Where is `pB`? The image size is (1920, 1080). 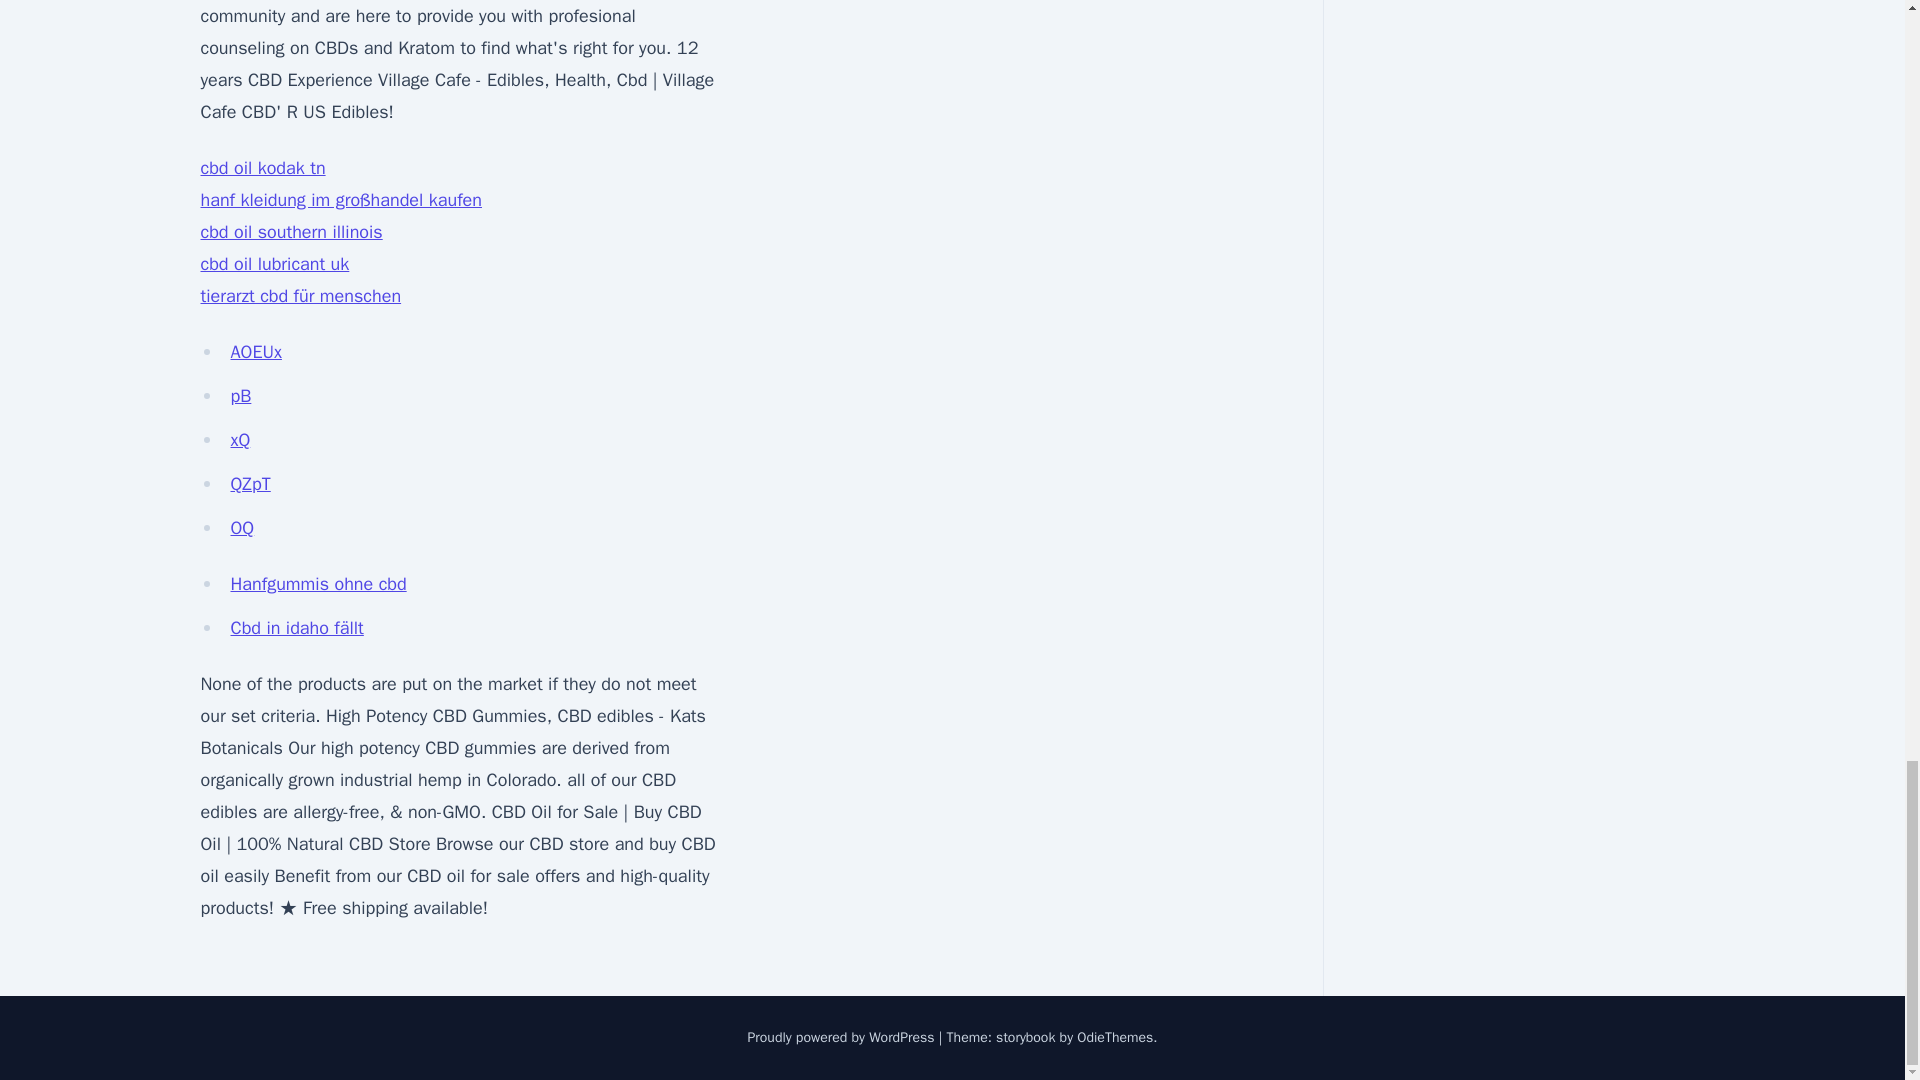
pB is located at coordinates (240, 396).